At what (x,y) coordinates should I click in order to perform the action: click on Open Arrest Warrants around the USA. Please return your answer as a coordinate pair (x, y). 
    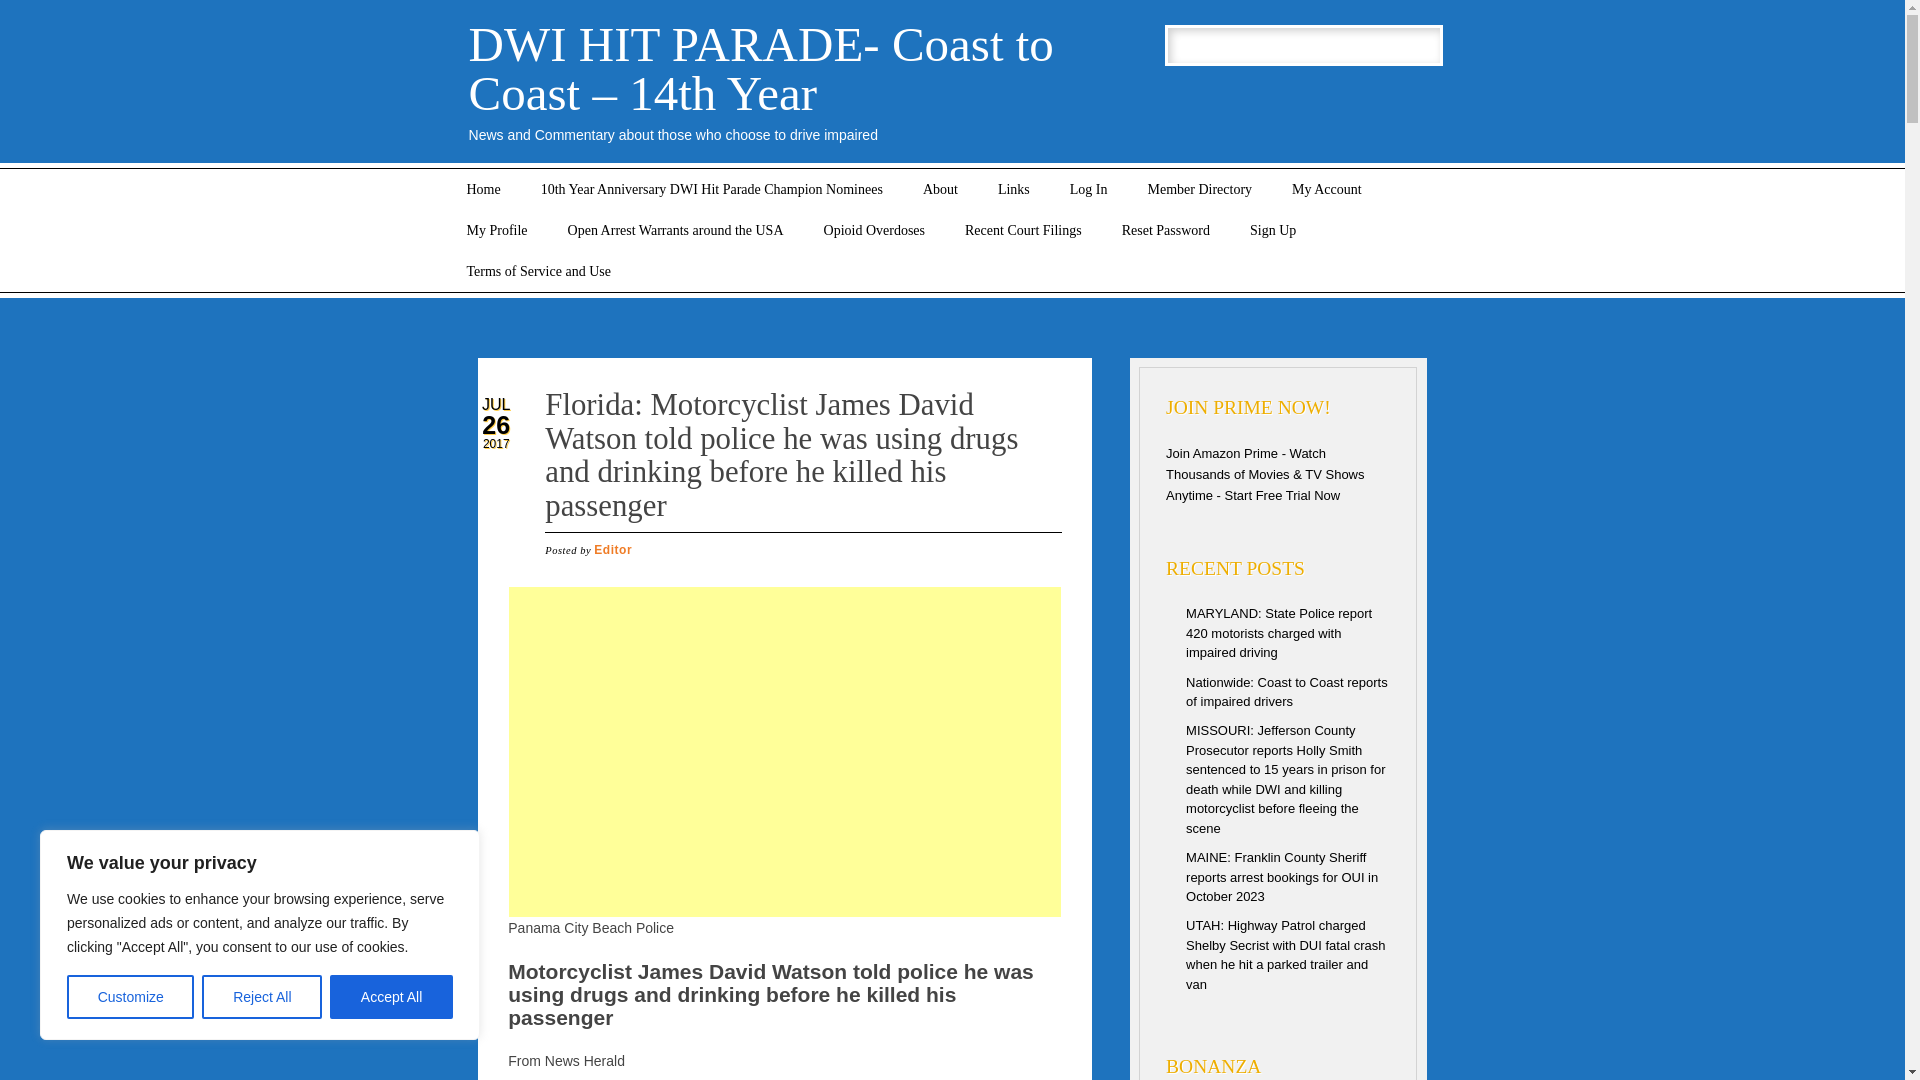
    Looking at the image, I should click on (676, 230).